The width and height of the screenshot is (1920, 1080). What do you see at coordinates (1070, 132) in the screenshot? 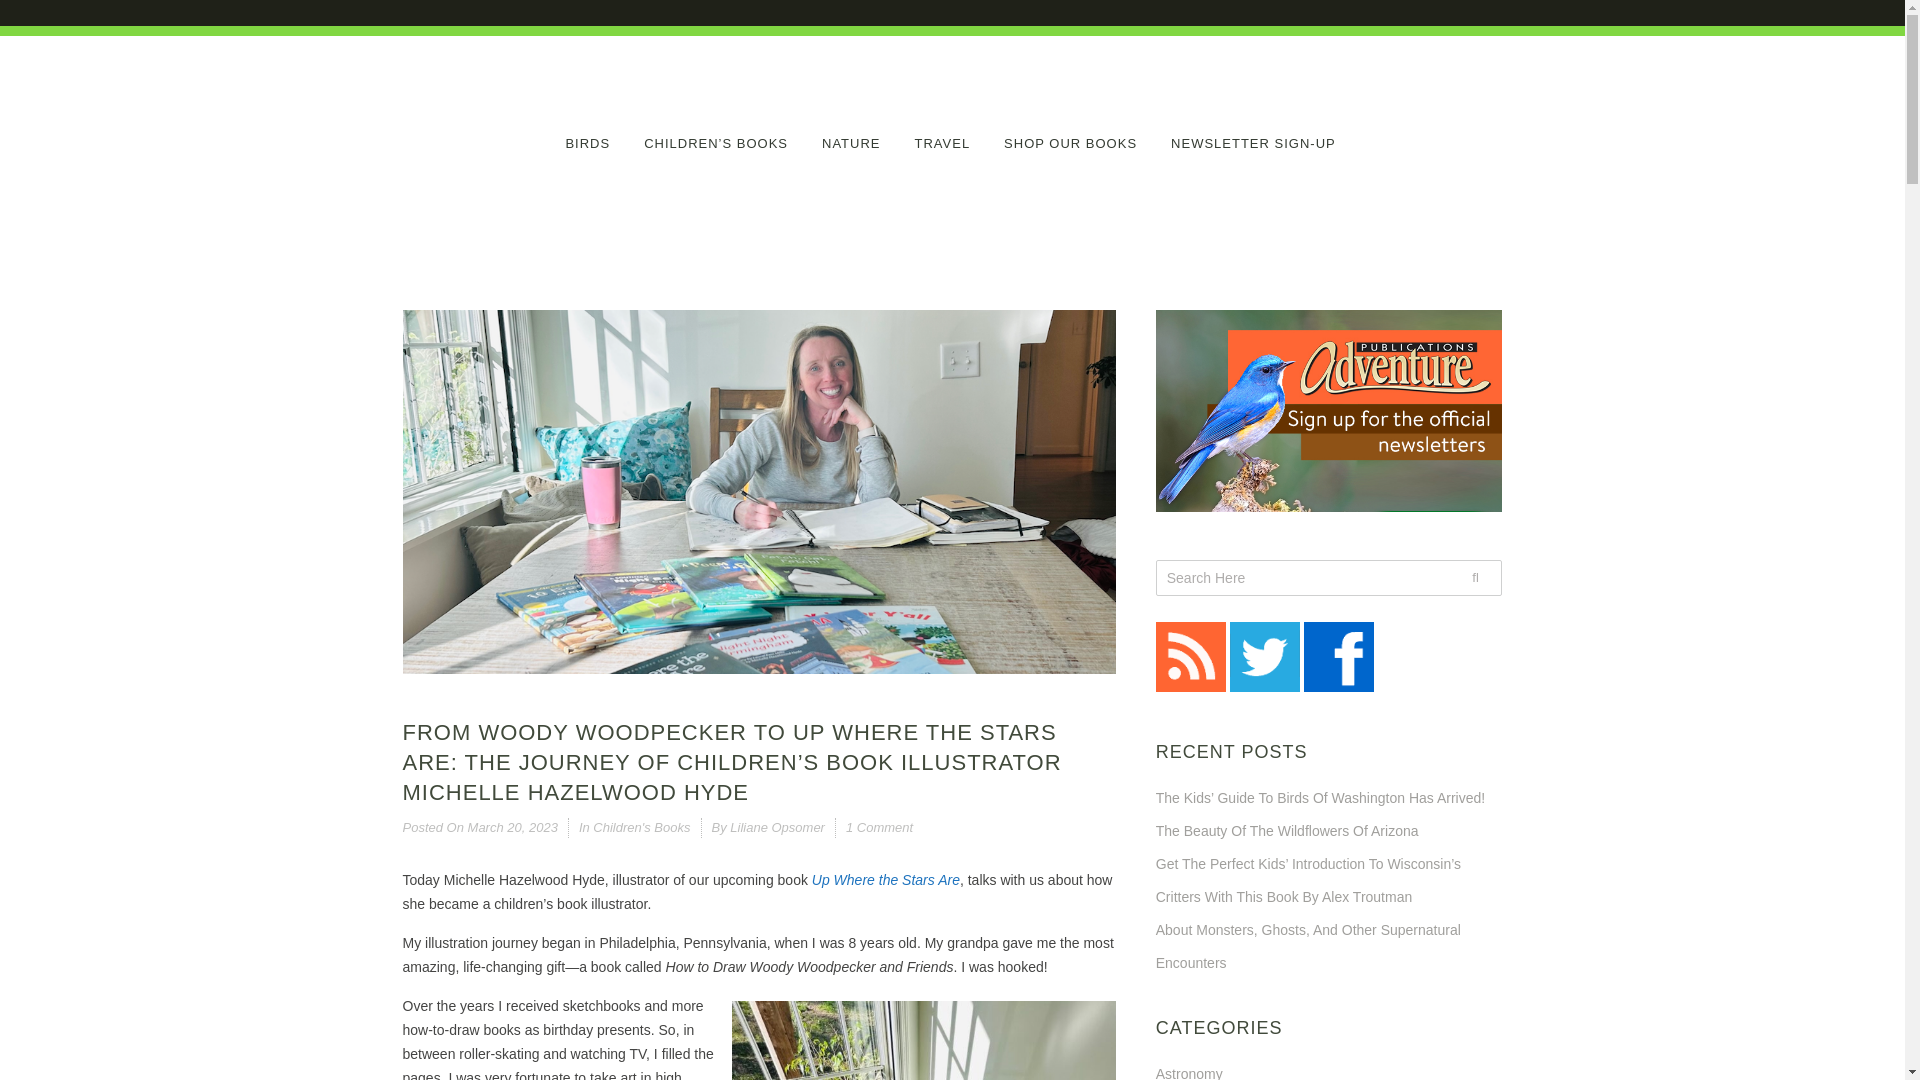
I see `SHOP OUR BOOKS` at bounding box center [1070, 132].